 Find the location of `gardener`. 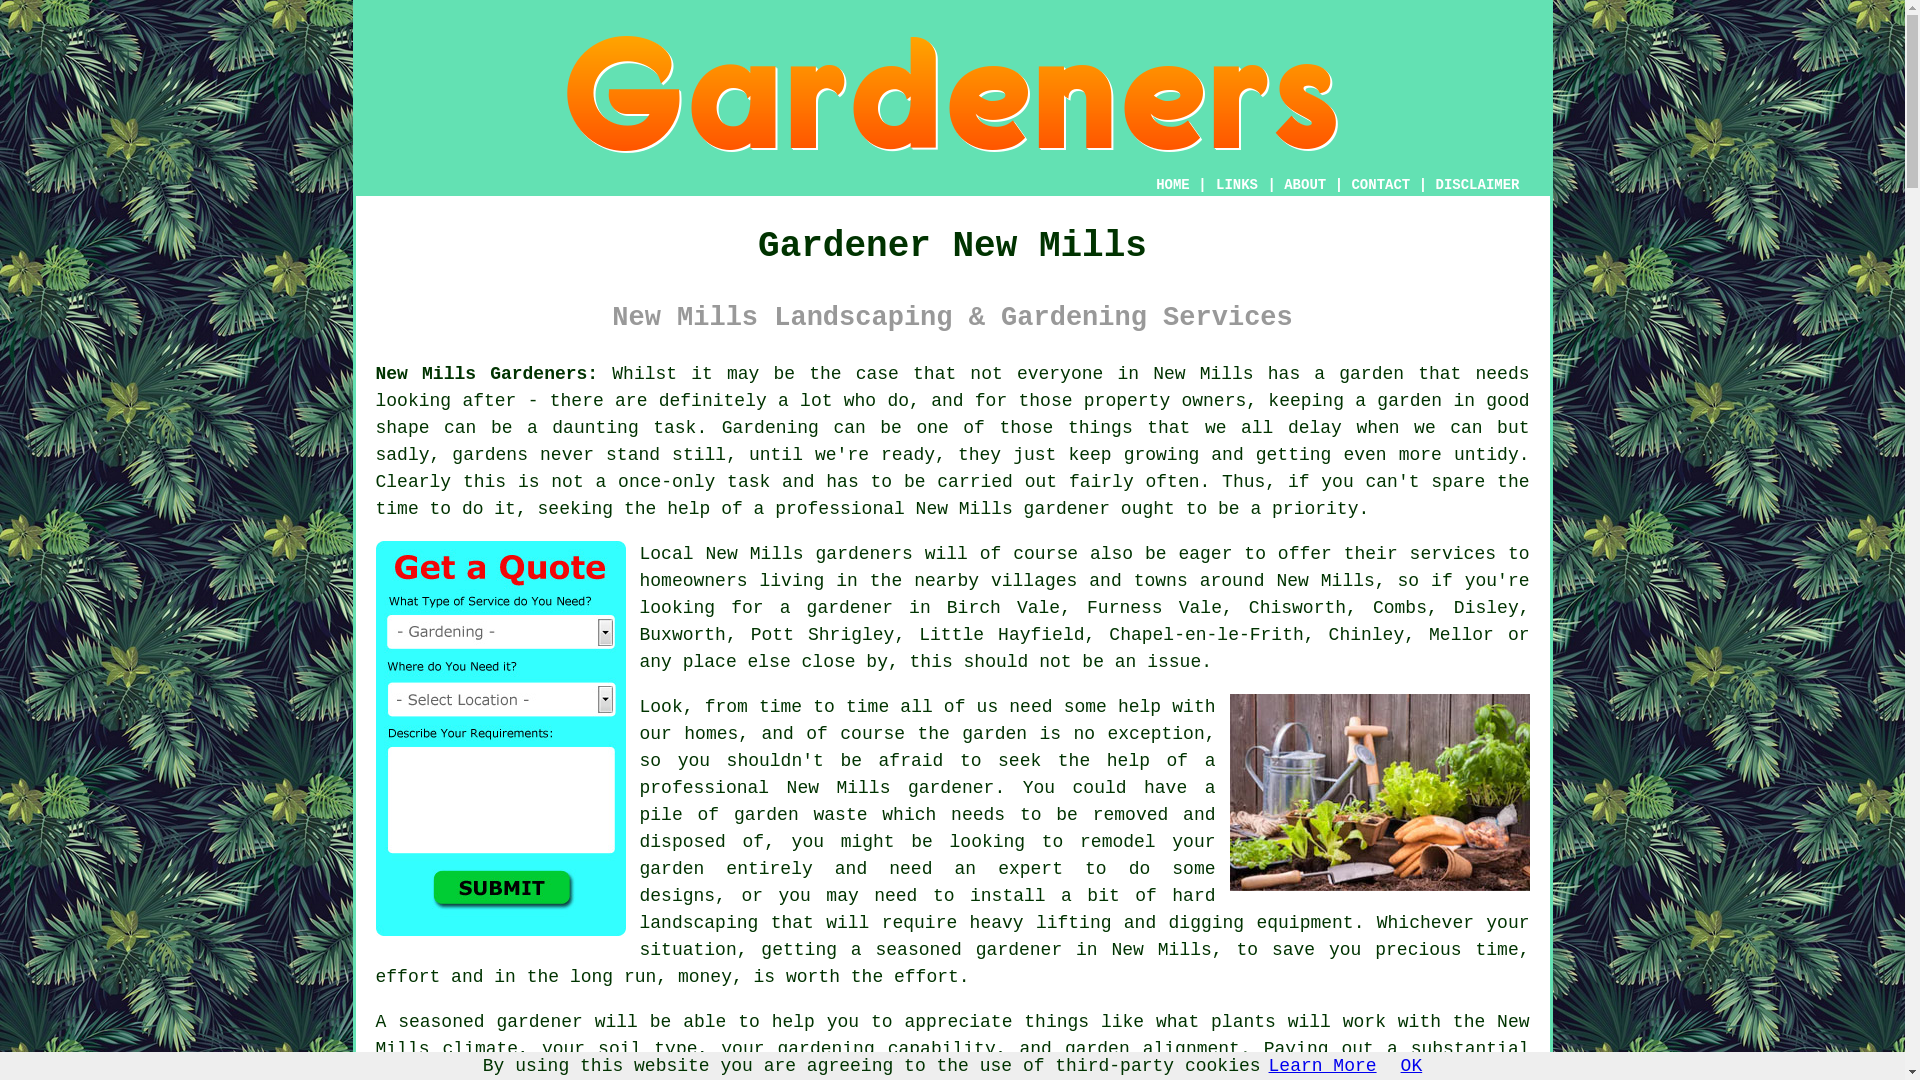

gardener is located at coordinates (1066, 508).